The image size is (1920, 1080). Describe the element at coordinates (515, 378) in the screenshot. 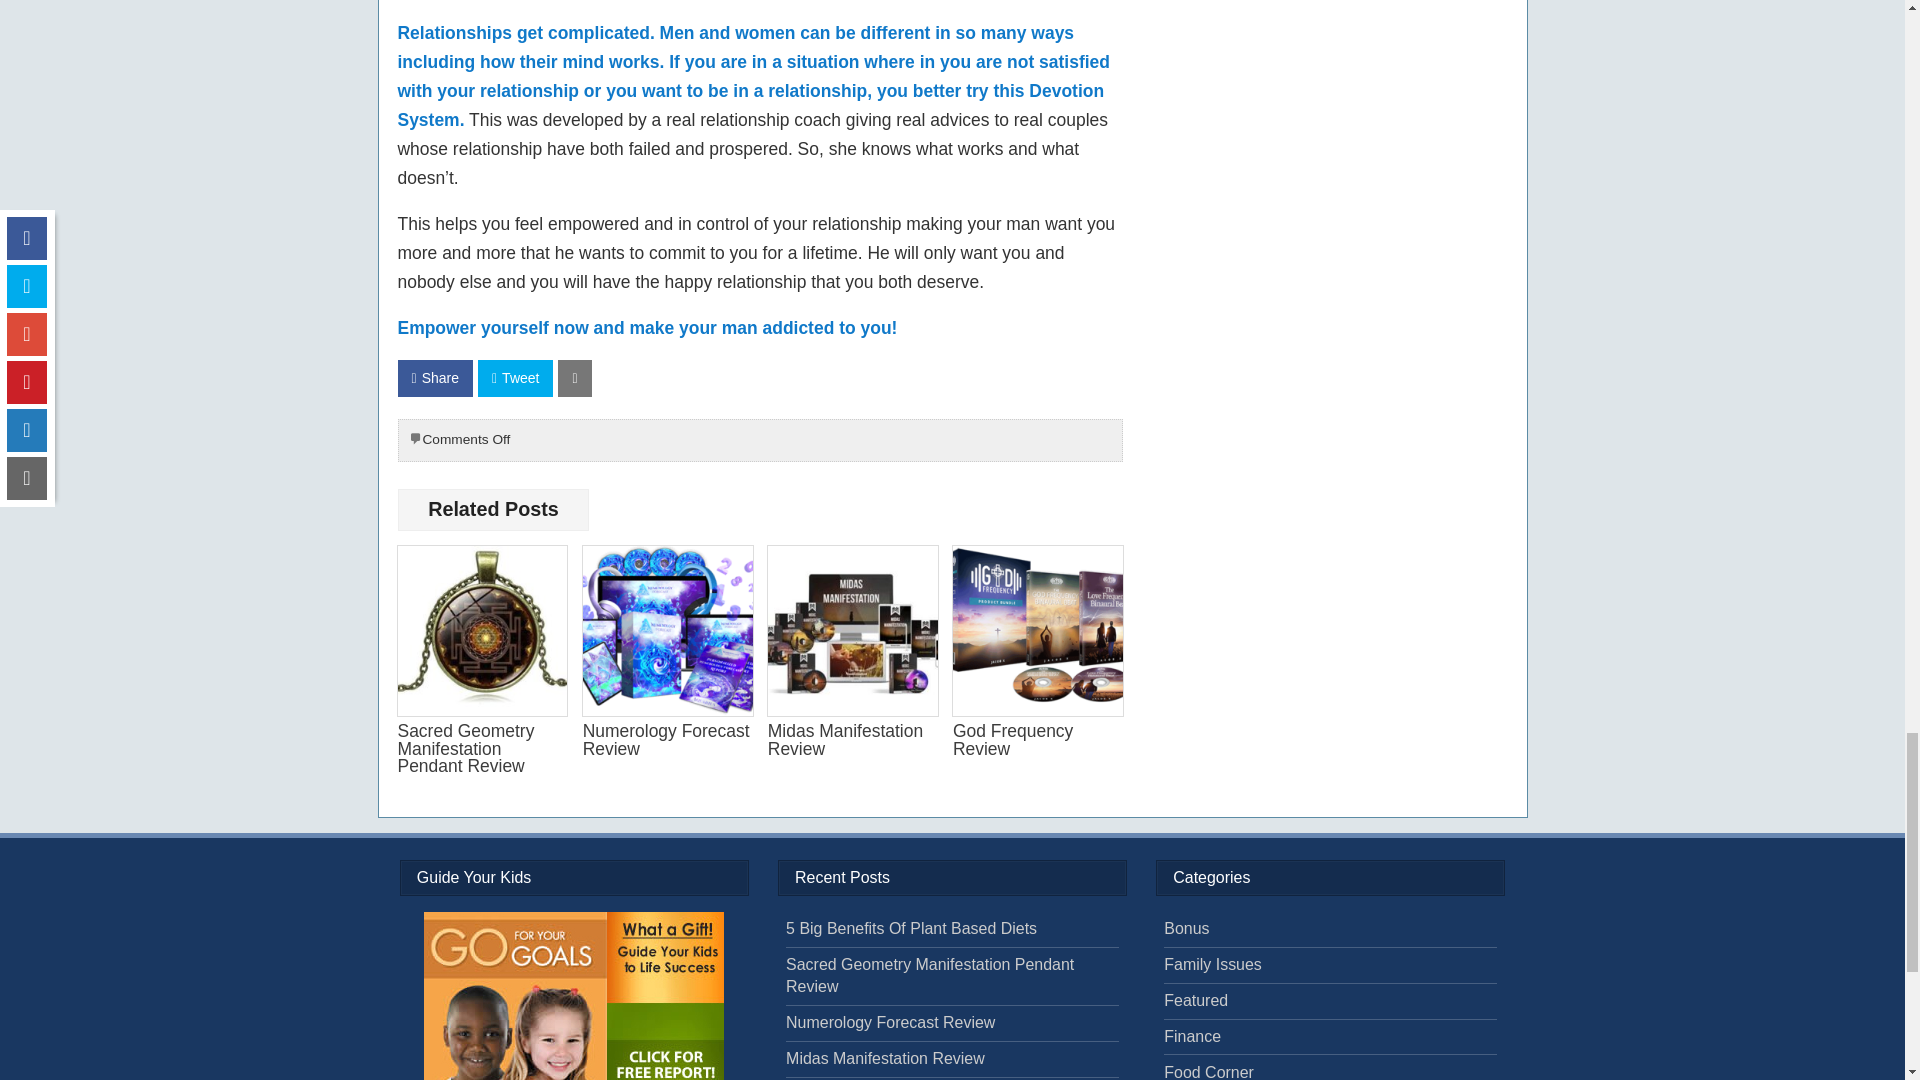

I see `Tweet on Twitter` at that location.